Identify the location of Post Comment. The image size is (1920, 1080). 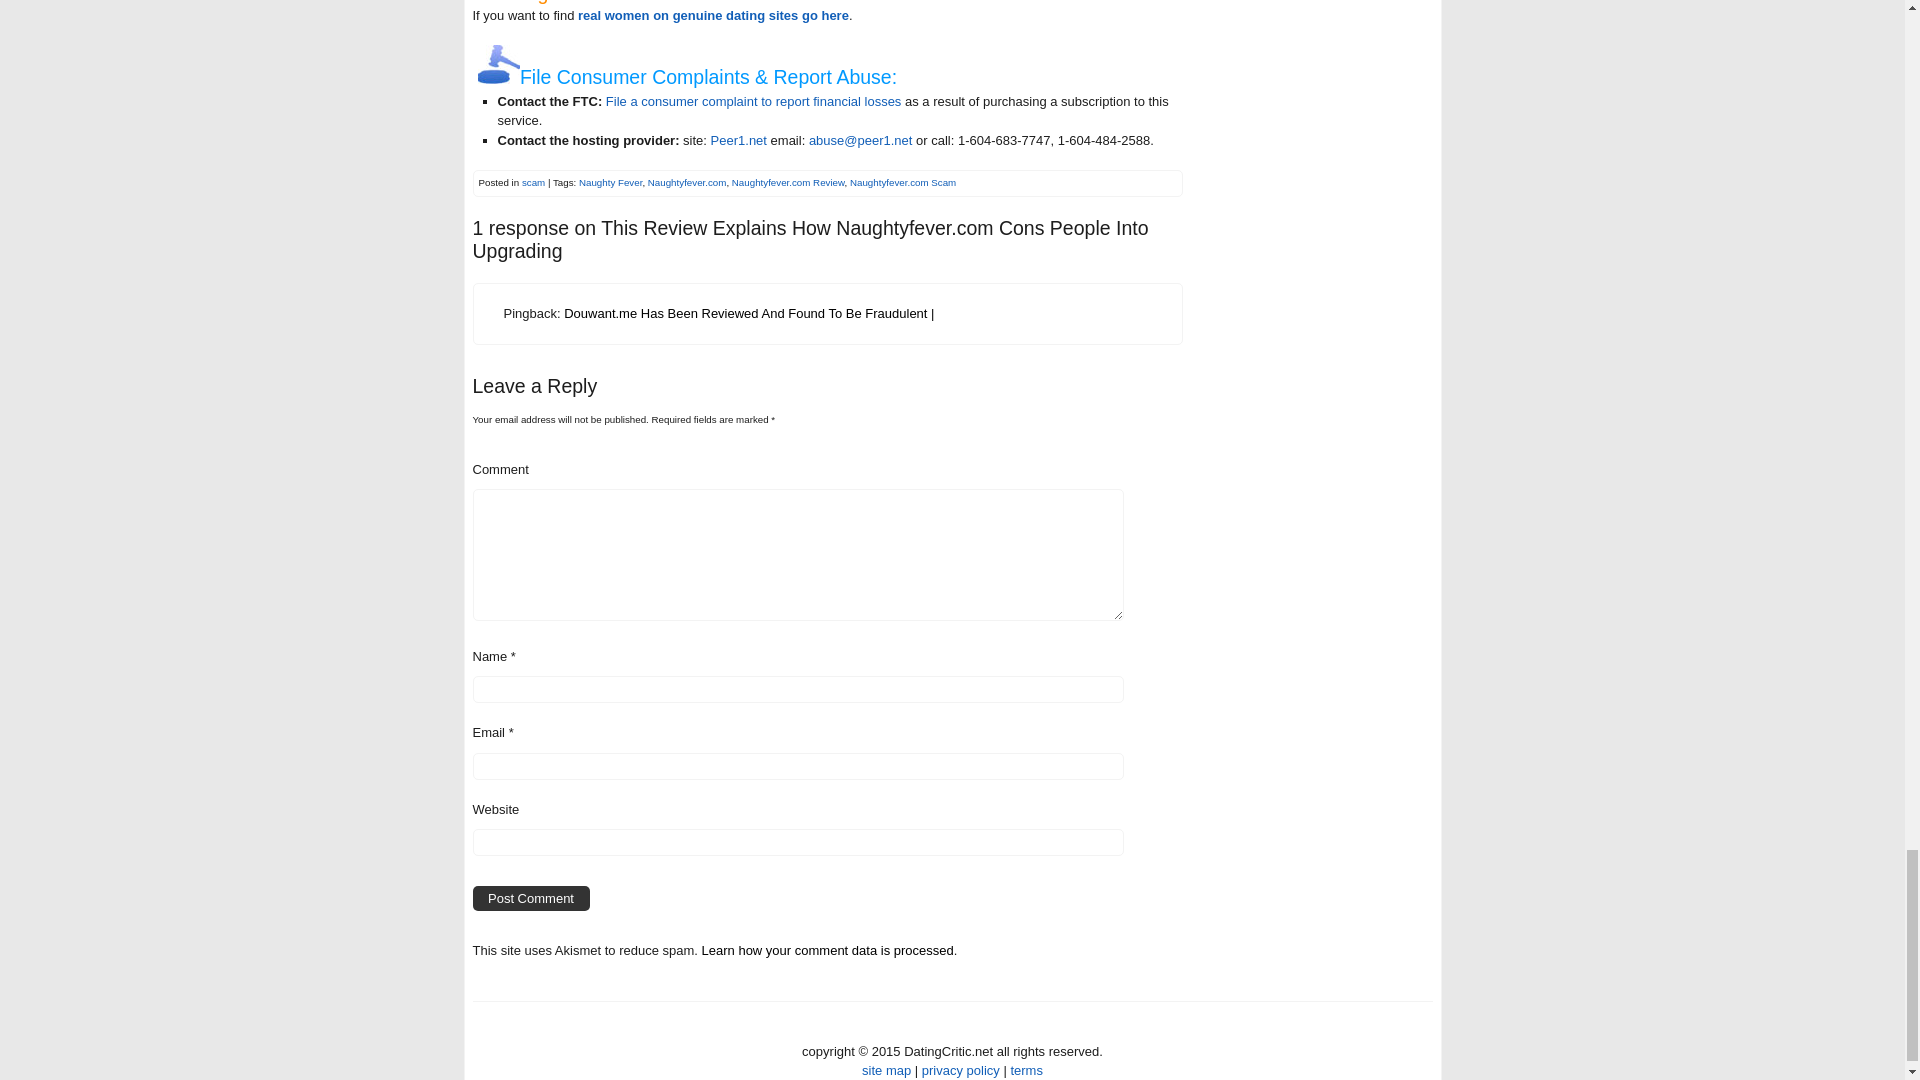
(530, 898).